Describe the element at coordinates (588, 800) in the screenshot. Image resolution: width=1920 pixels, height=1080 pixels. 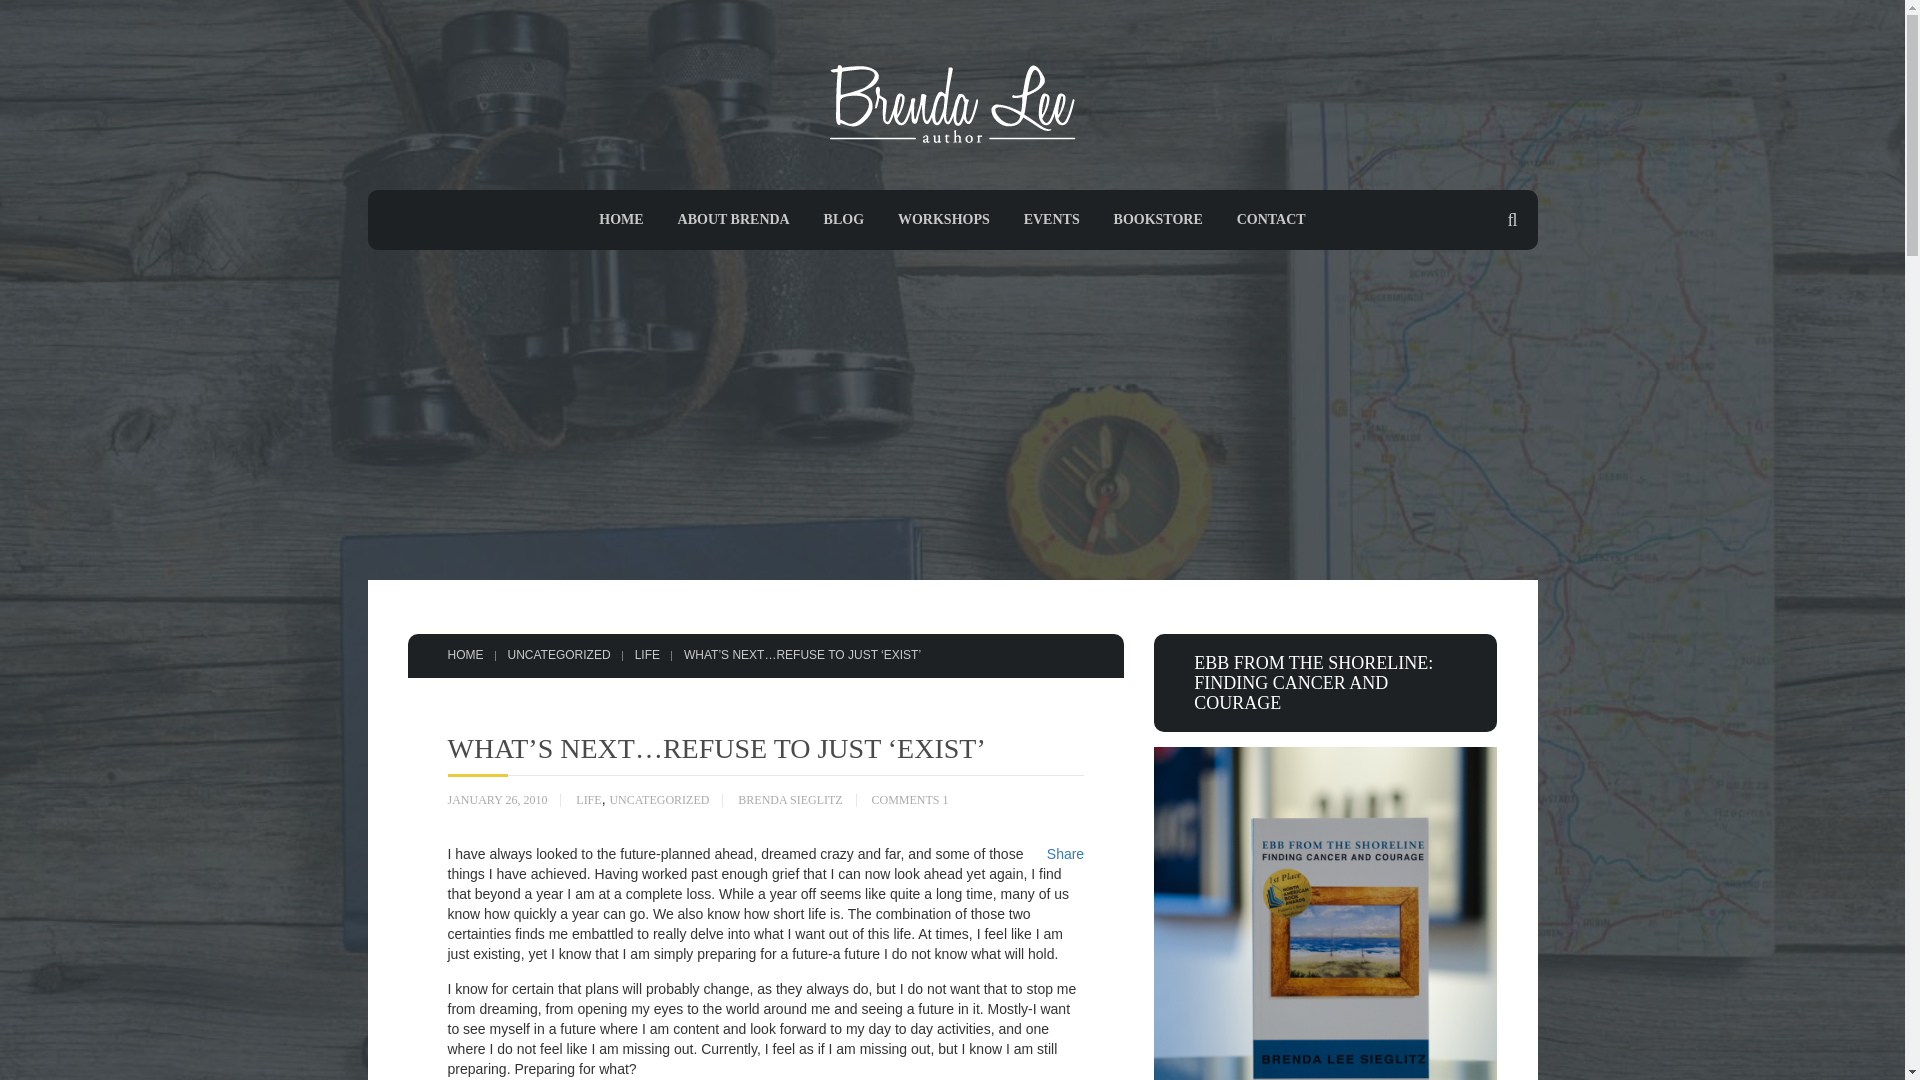
I see `LIFE` at that location.